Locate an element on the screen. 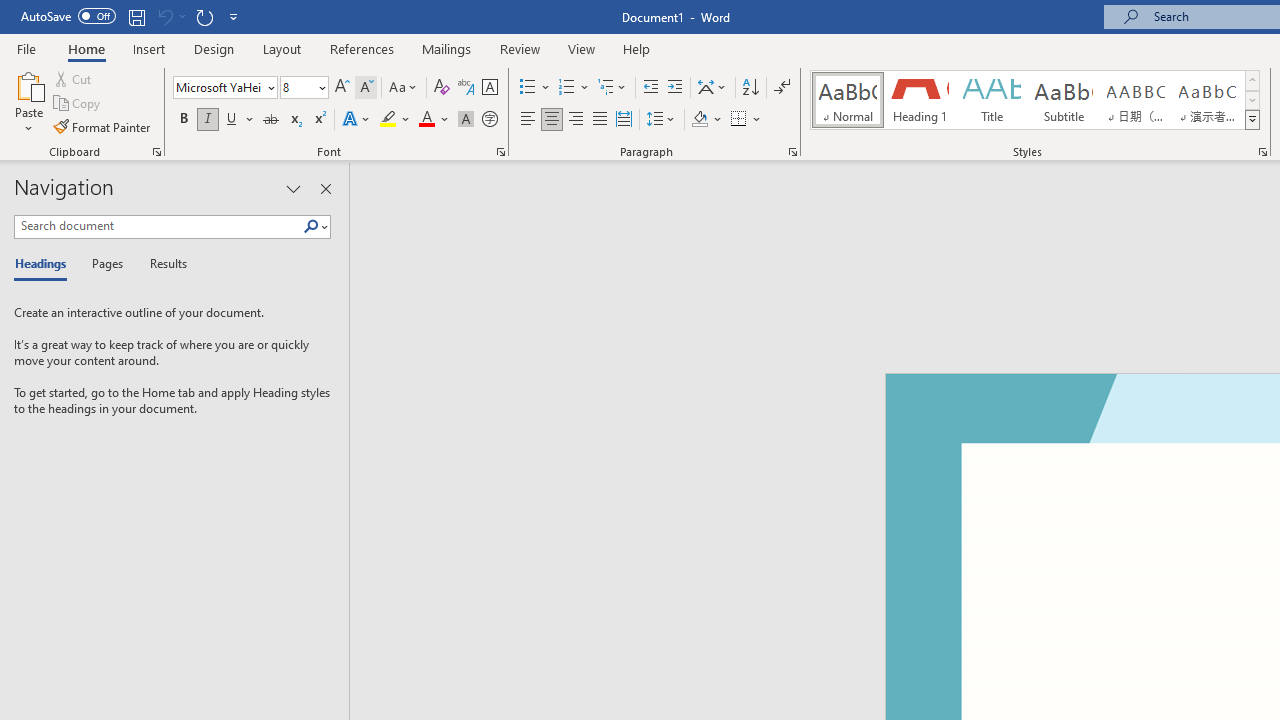 The width and height of the screenshot is (1280, 720). Font... is located at coordinates (500, 152).